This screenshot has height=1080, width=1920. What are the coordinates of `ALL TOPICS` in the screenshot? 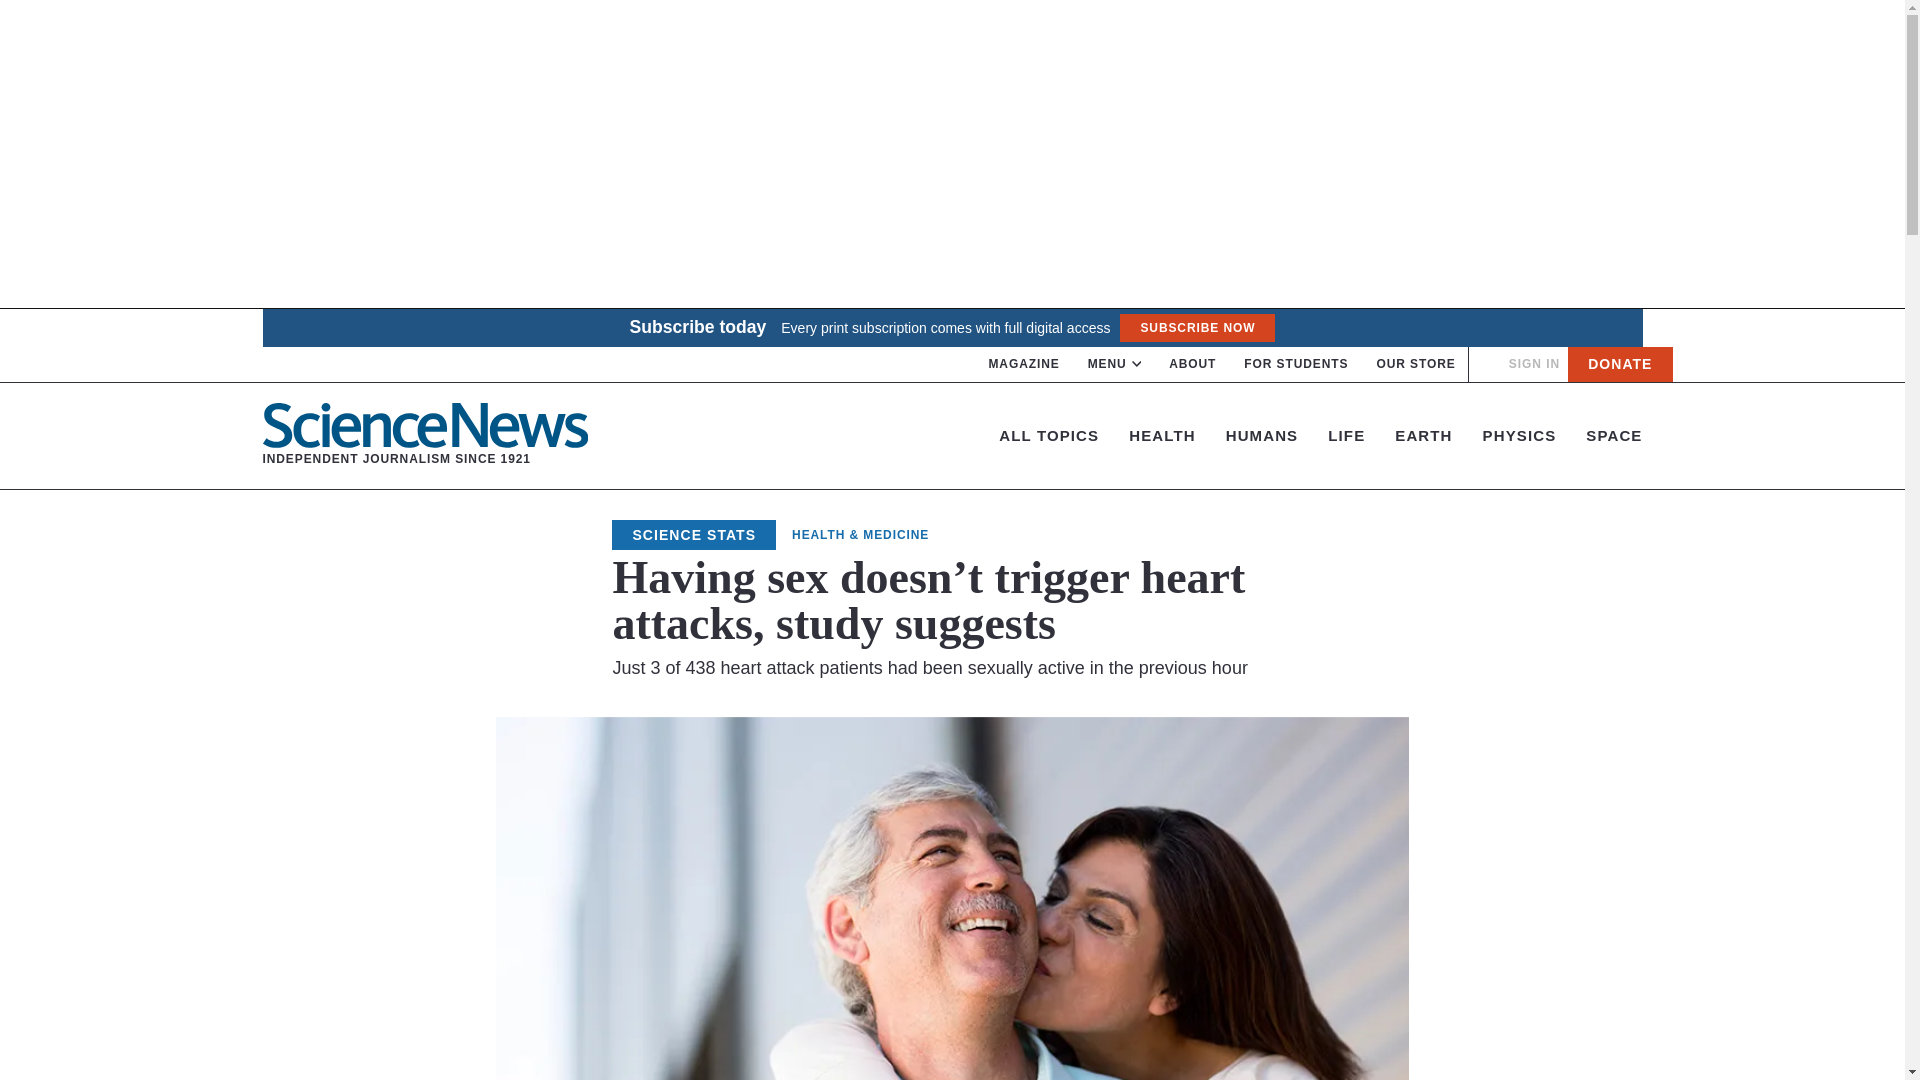 It's located at (1048, 434).